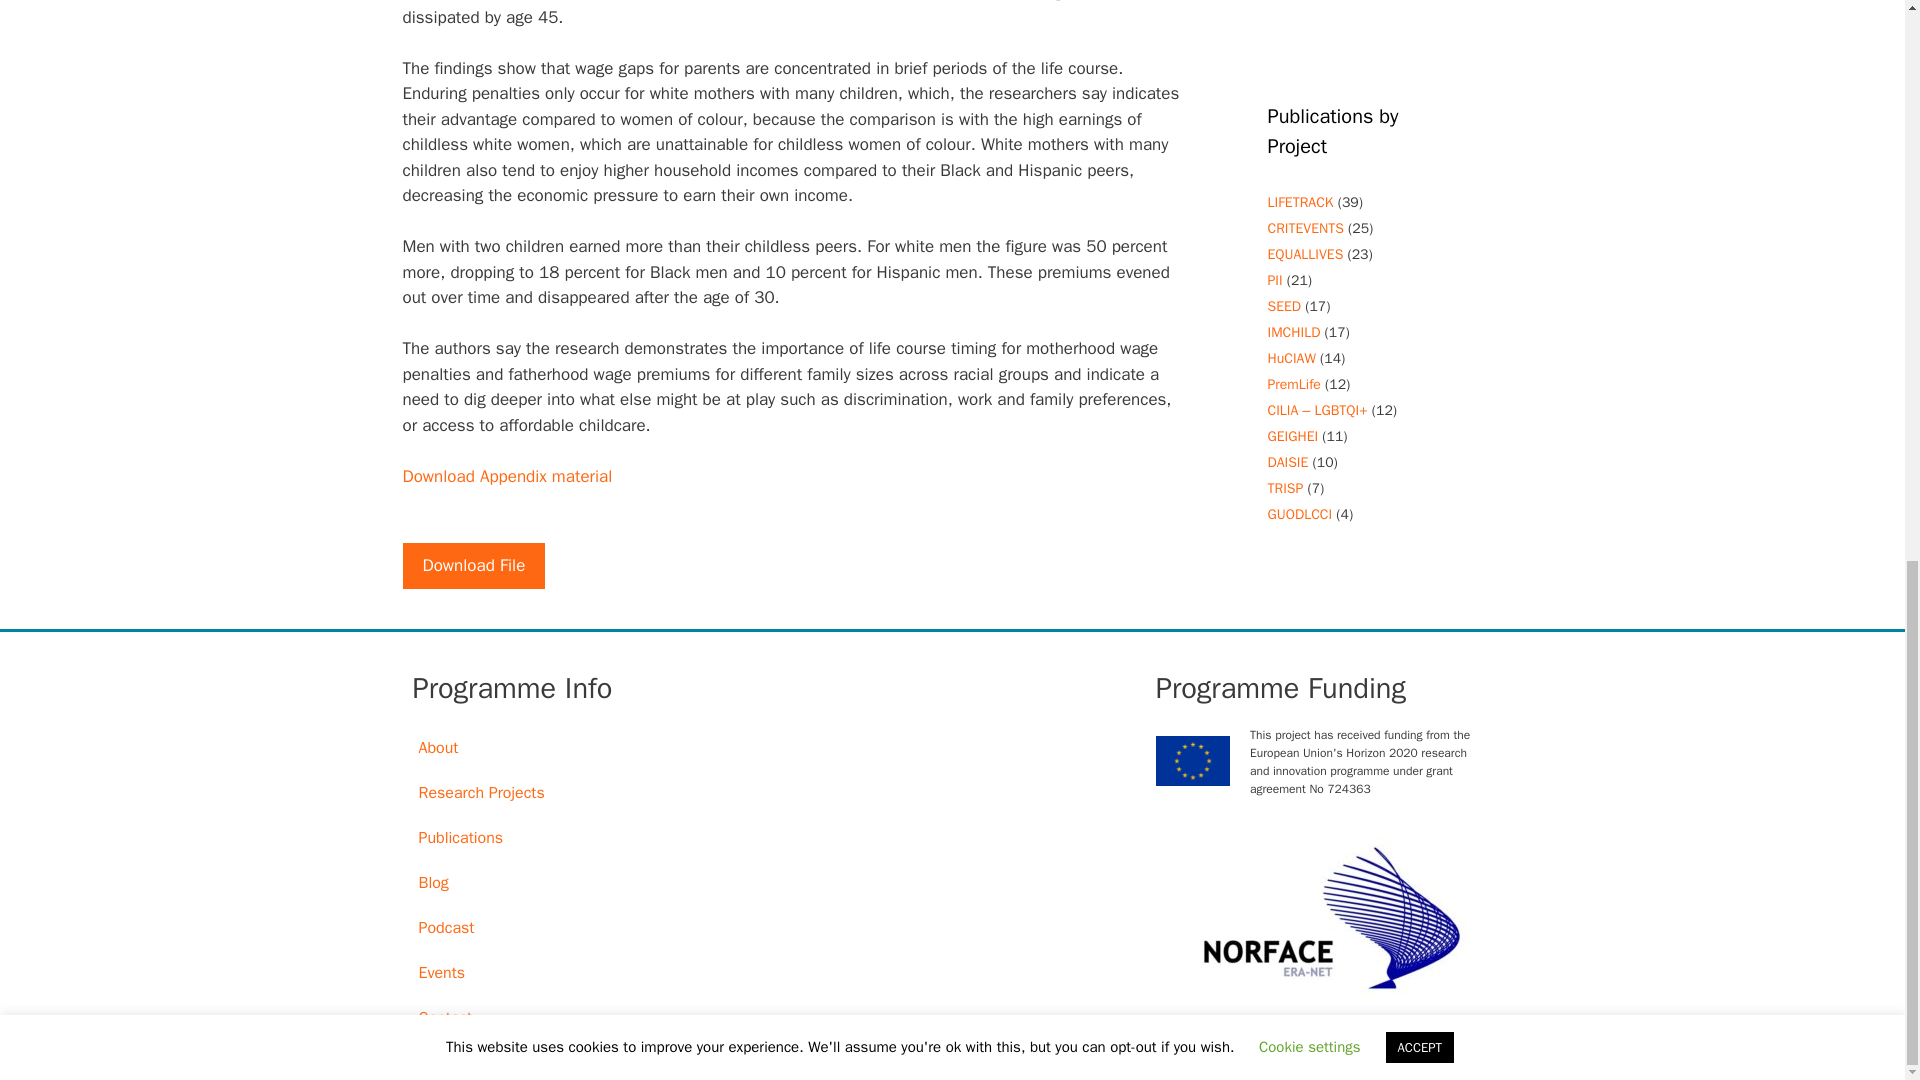 This screenshot has width=1920, height=1080. I want to click on Download Appendix material, so click(506, 476).